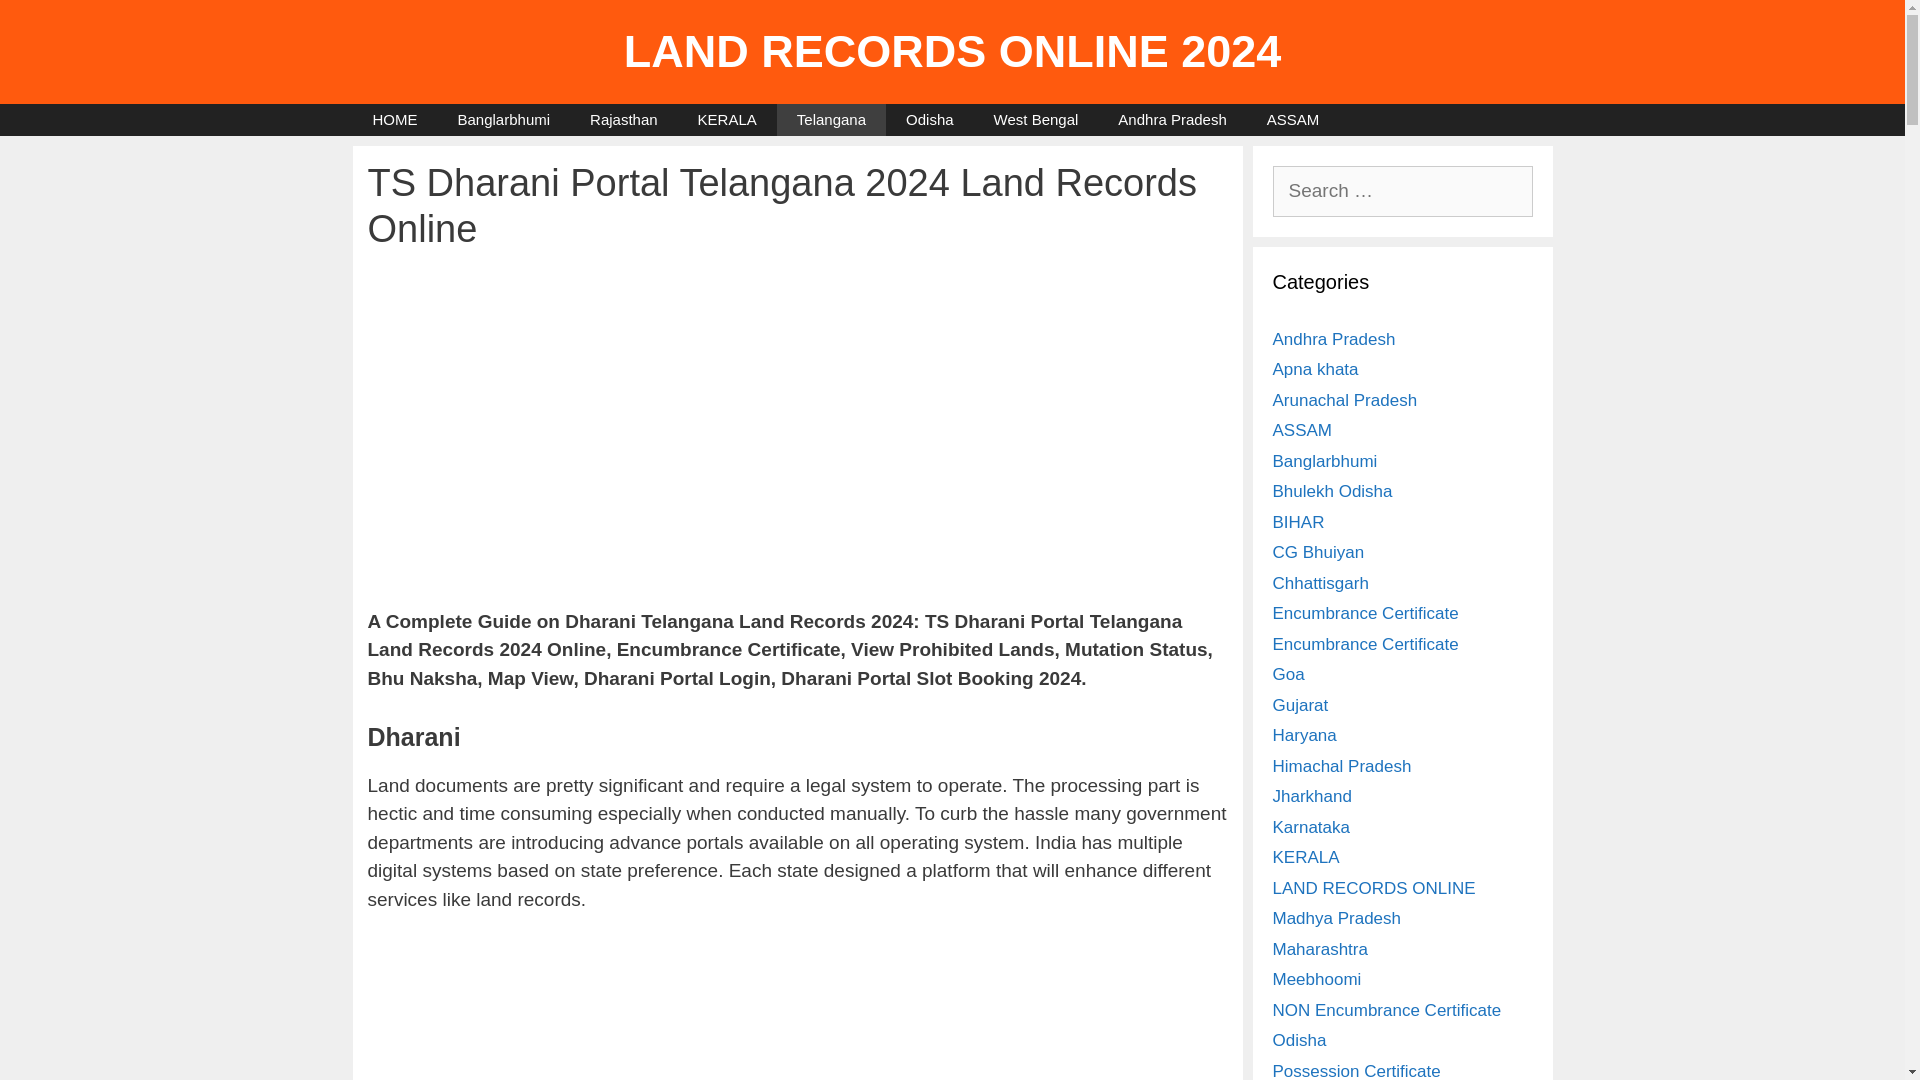 The image size is (1920, 1080). What do you see at coordinates (1364, 643) in the screenshot?
I see `Encumbrance Certificate` at bounding box center [1364, 643].